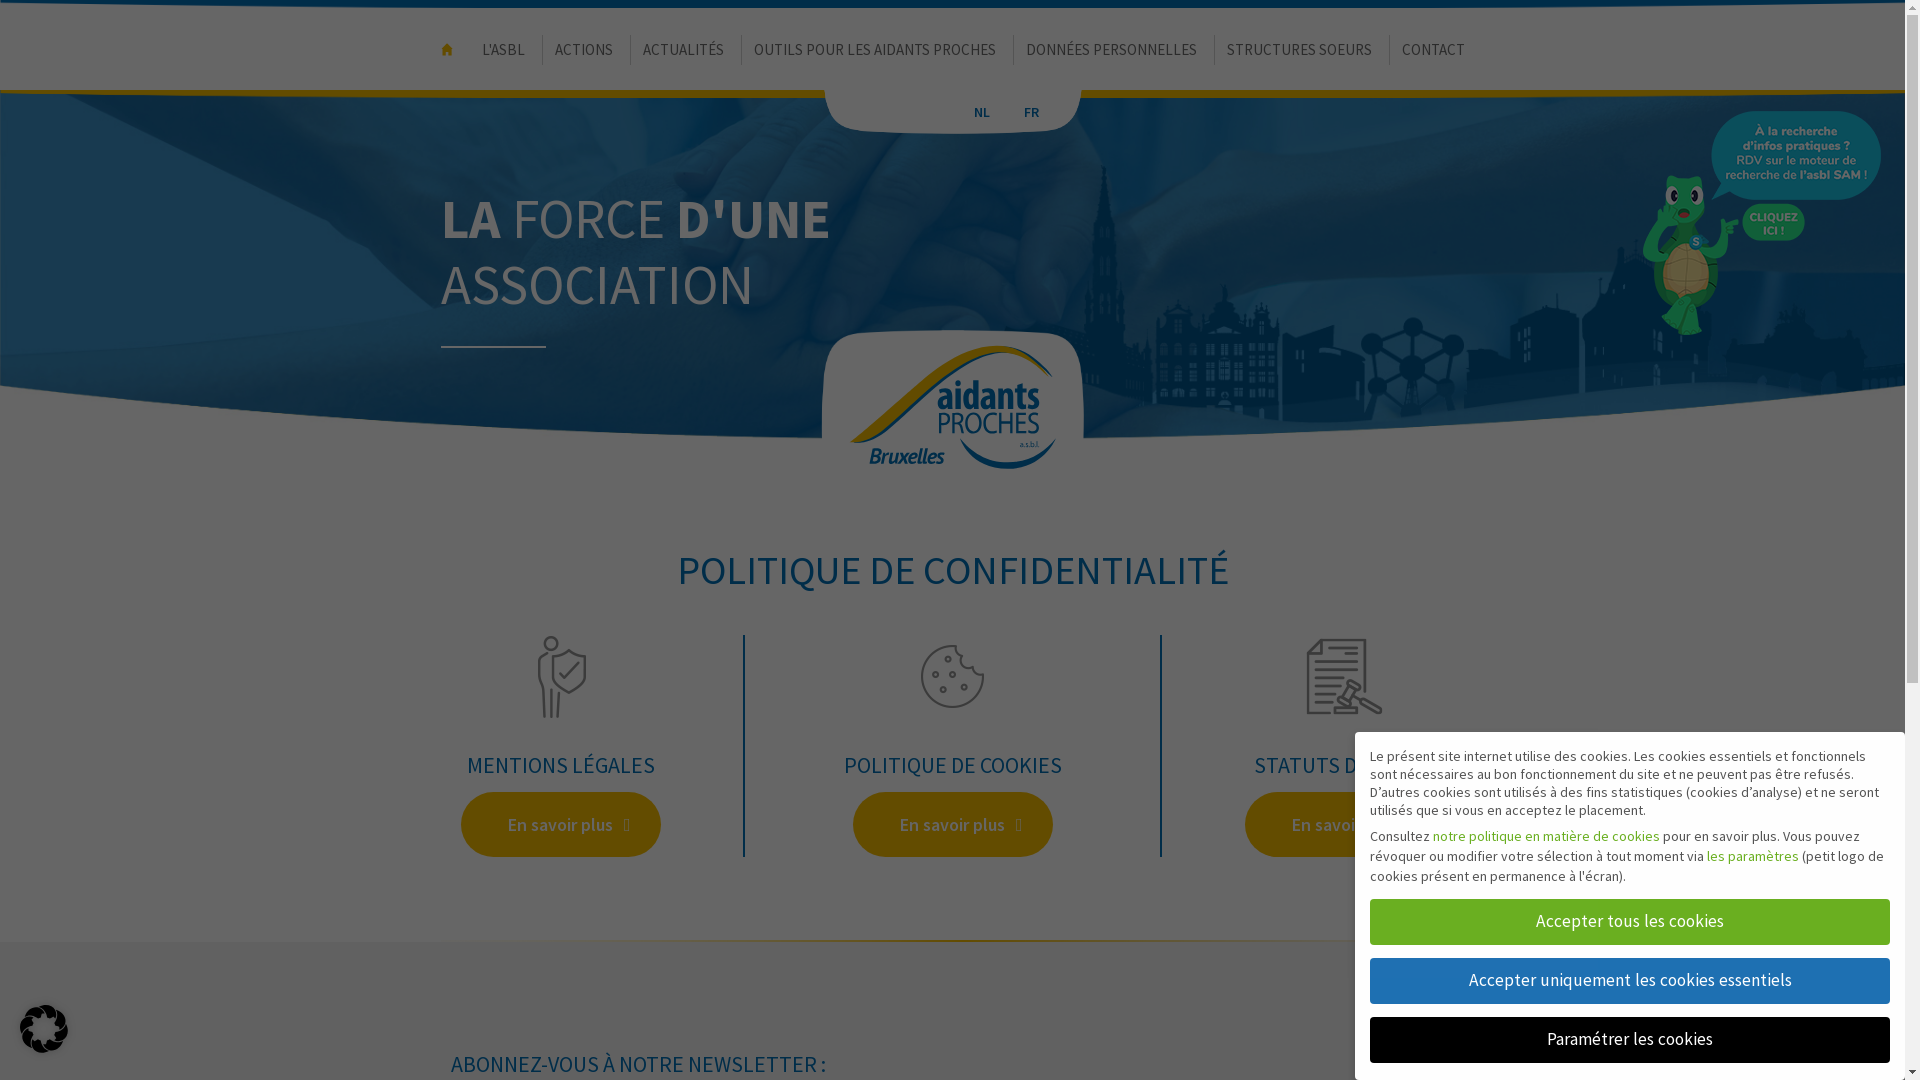  Describe the element at coordinates (584, 45) in the screenshot. I see `ACTIONS` at that location.